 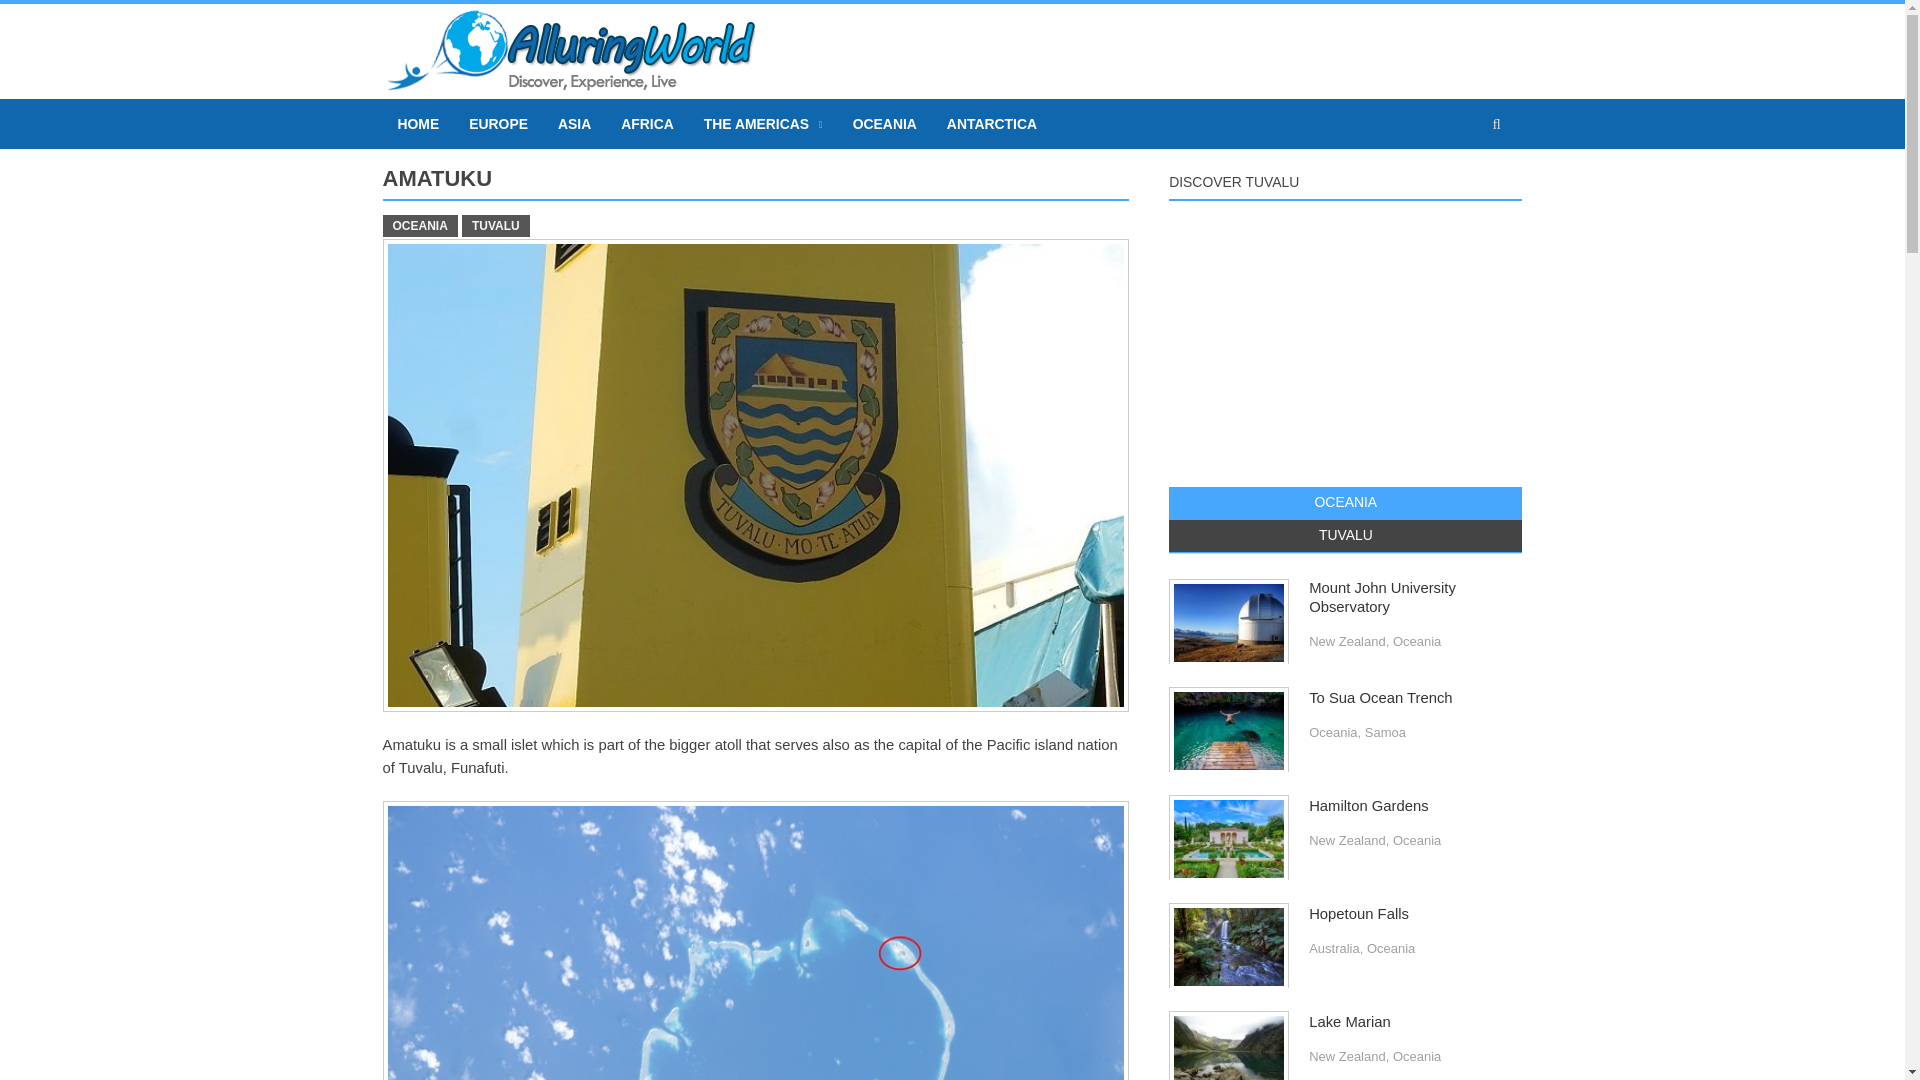 I want to click on AFRICA, so click(x=648, y=124).